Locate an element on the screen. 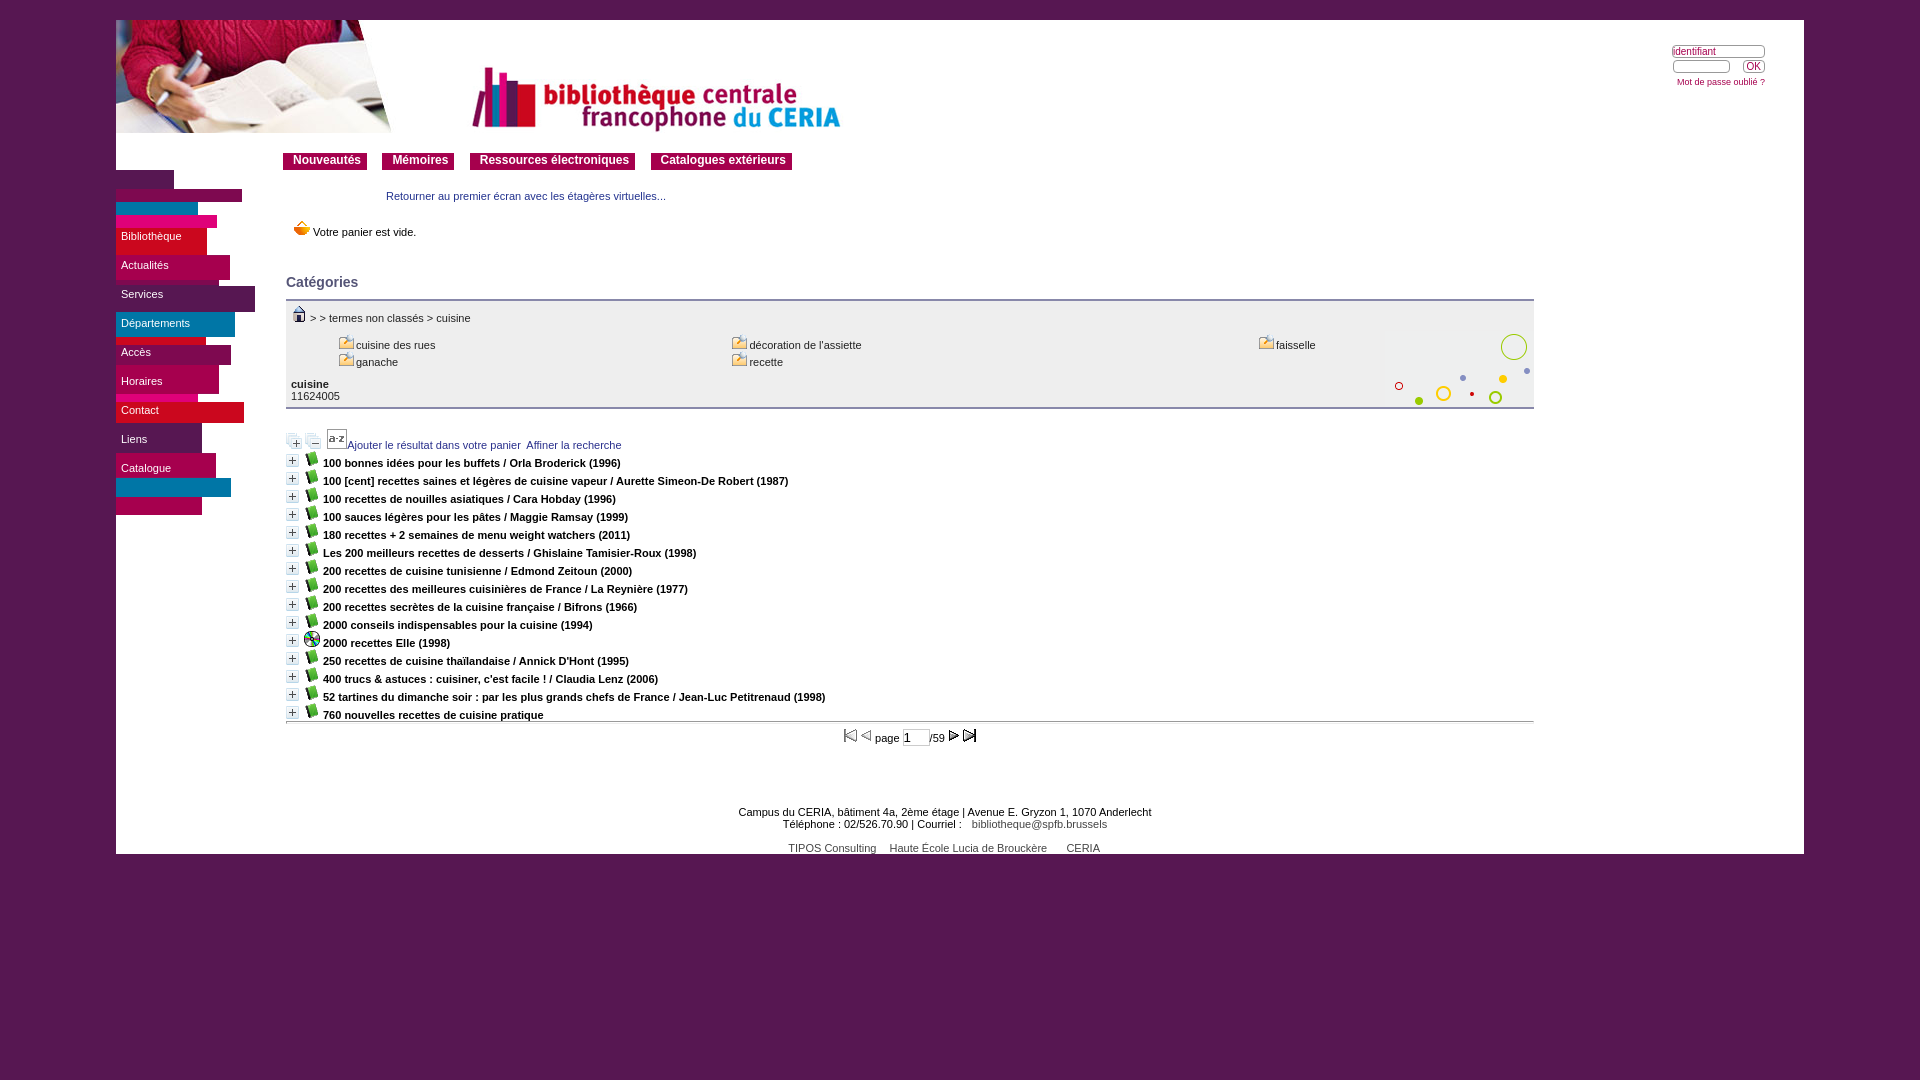 This screenshot has width=1920, height=1080. Contact is located at coordinates (140, 410).